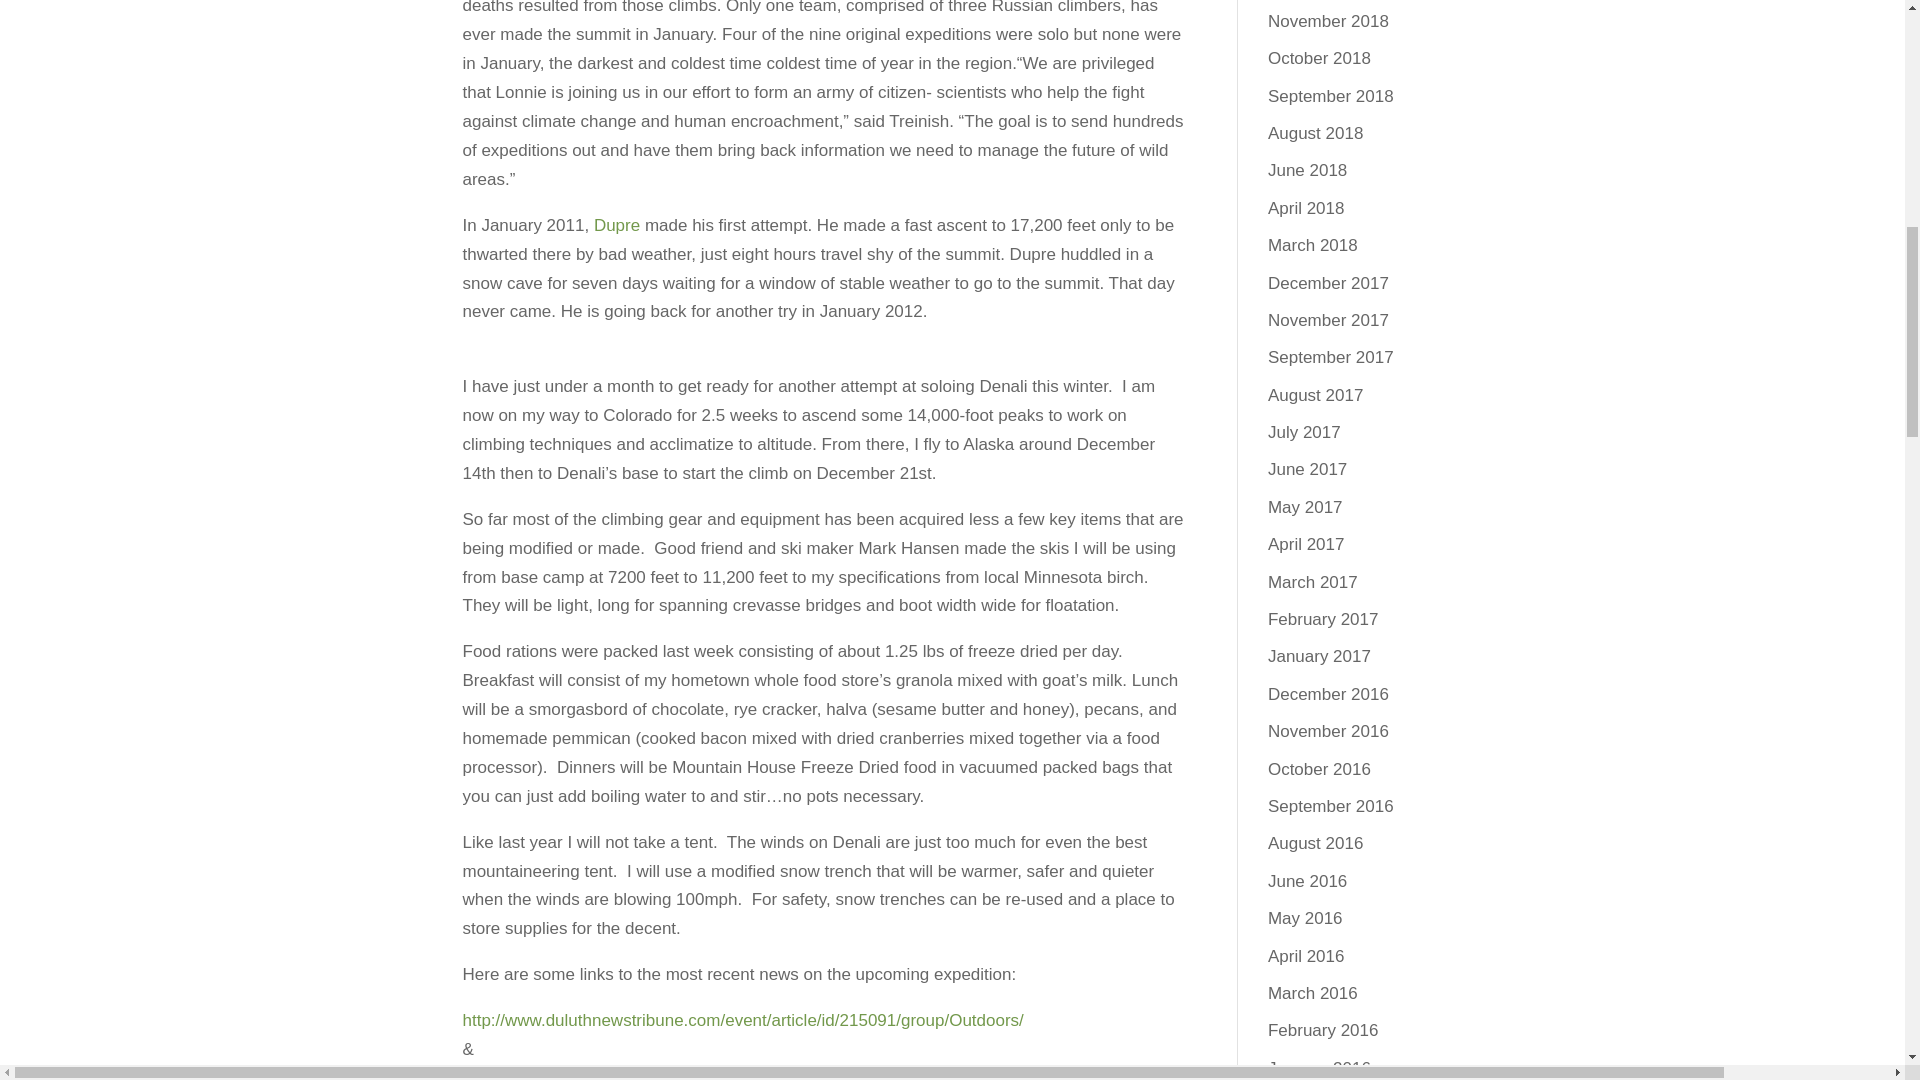 The image size is (1920, 1080). What do you see at coordinates (619, 226) in the screenshot?
I see `Dupre` at bounding box center [619, 226].